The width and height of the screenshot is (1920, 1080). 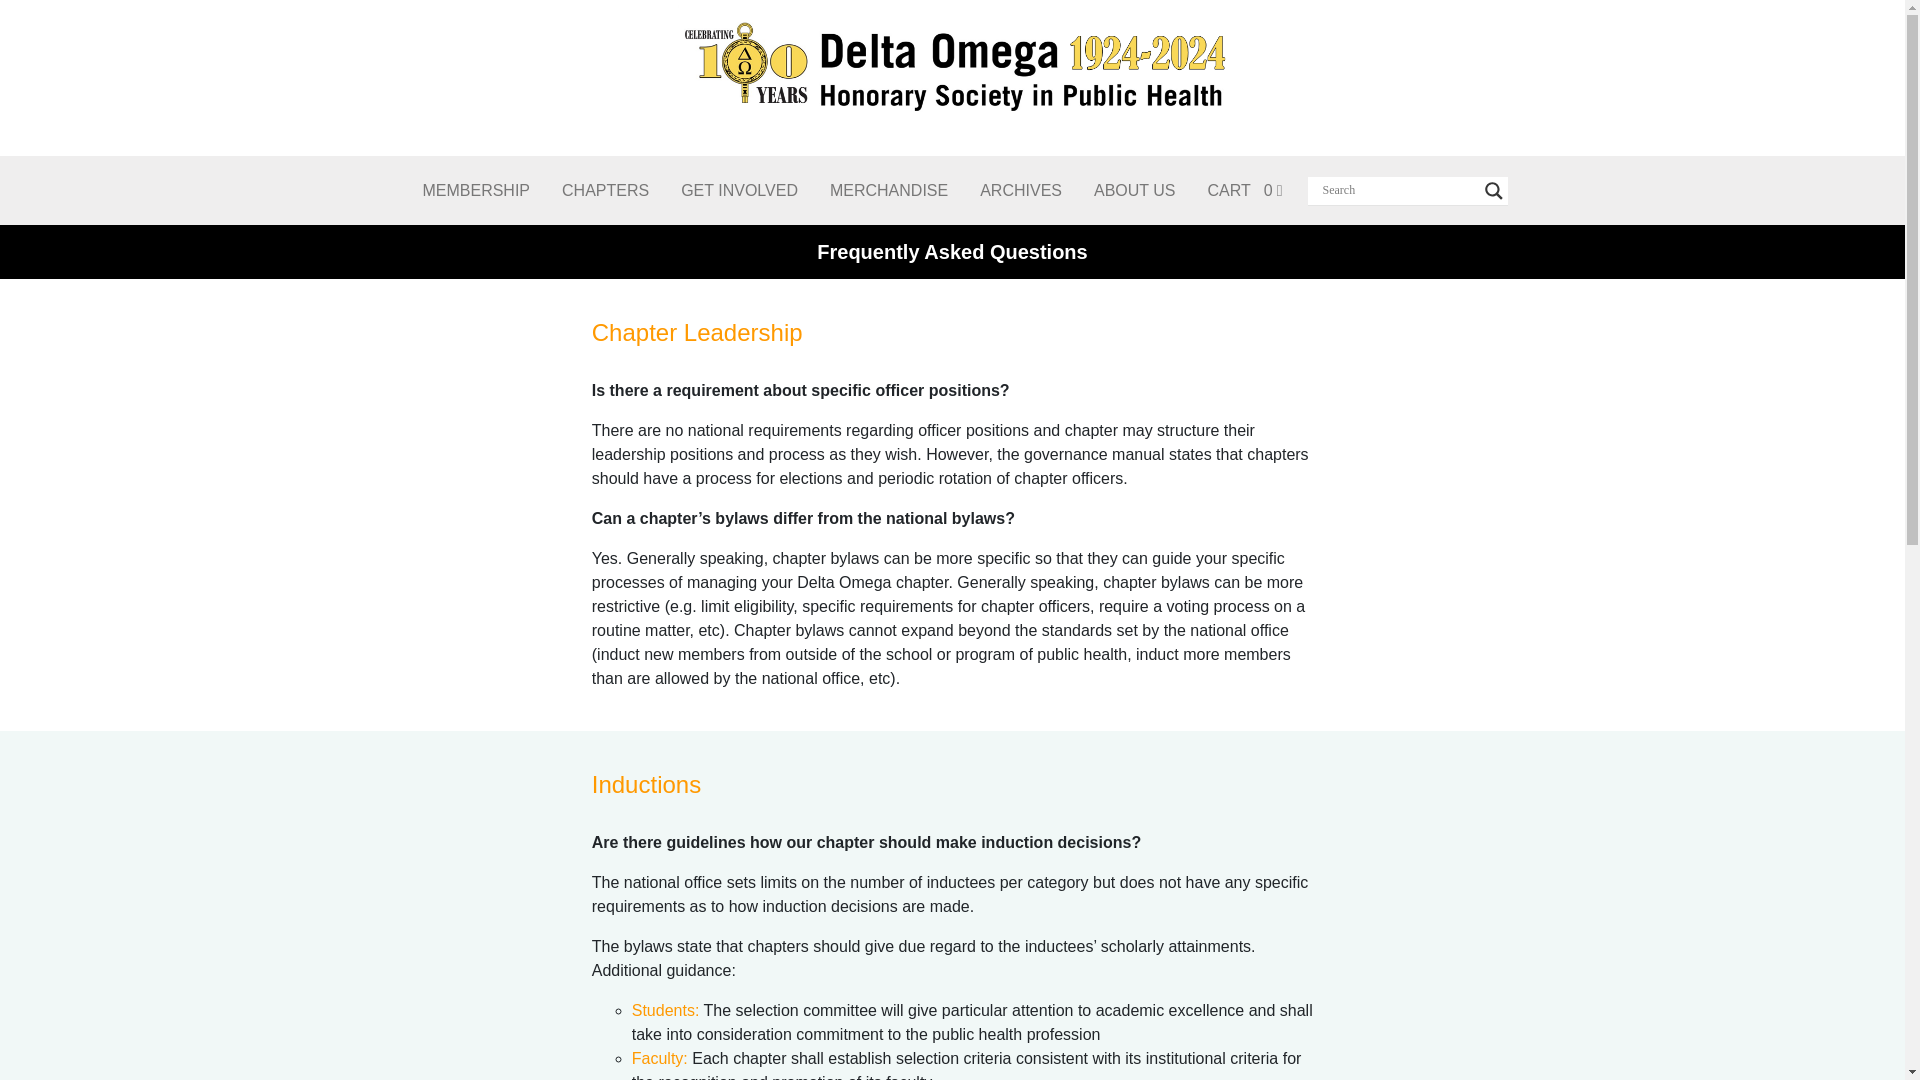 What do you see at coordinates (888, 190) in the screenshot?
I see `MERCHANDISE` at bounding box center [888, 190].